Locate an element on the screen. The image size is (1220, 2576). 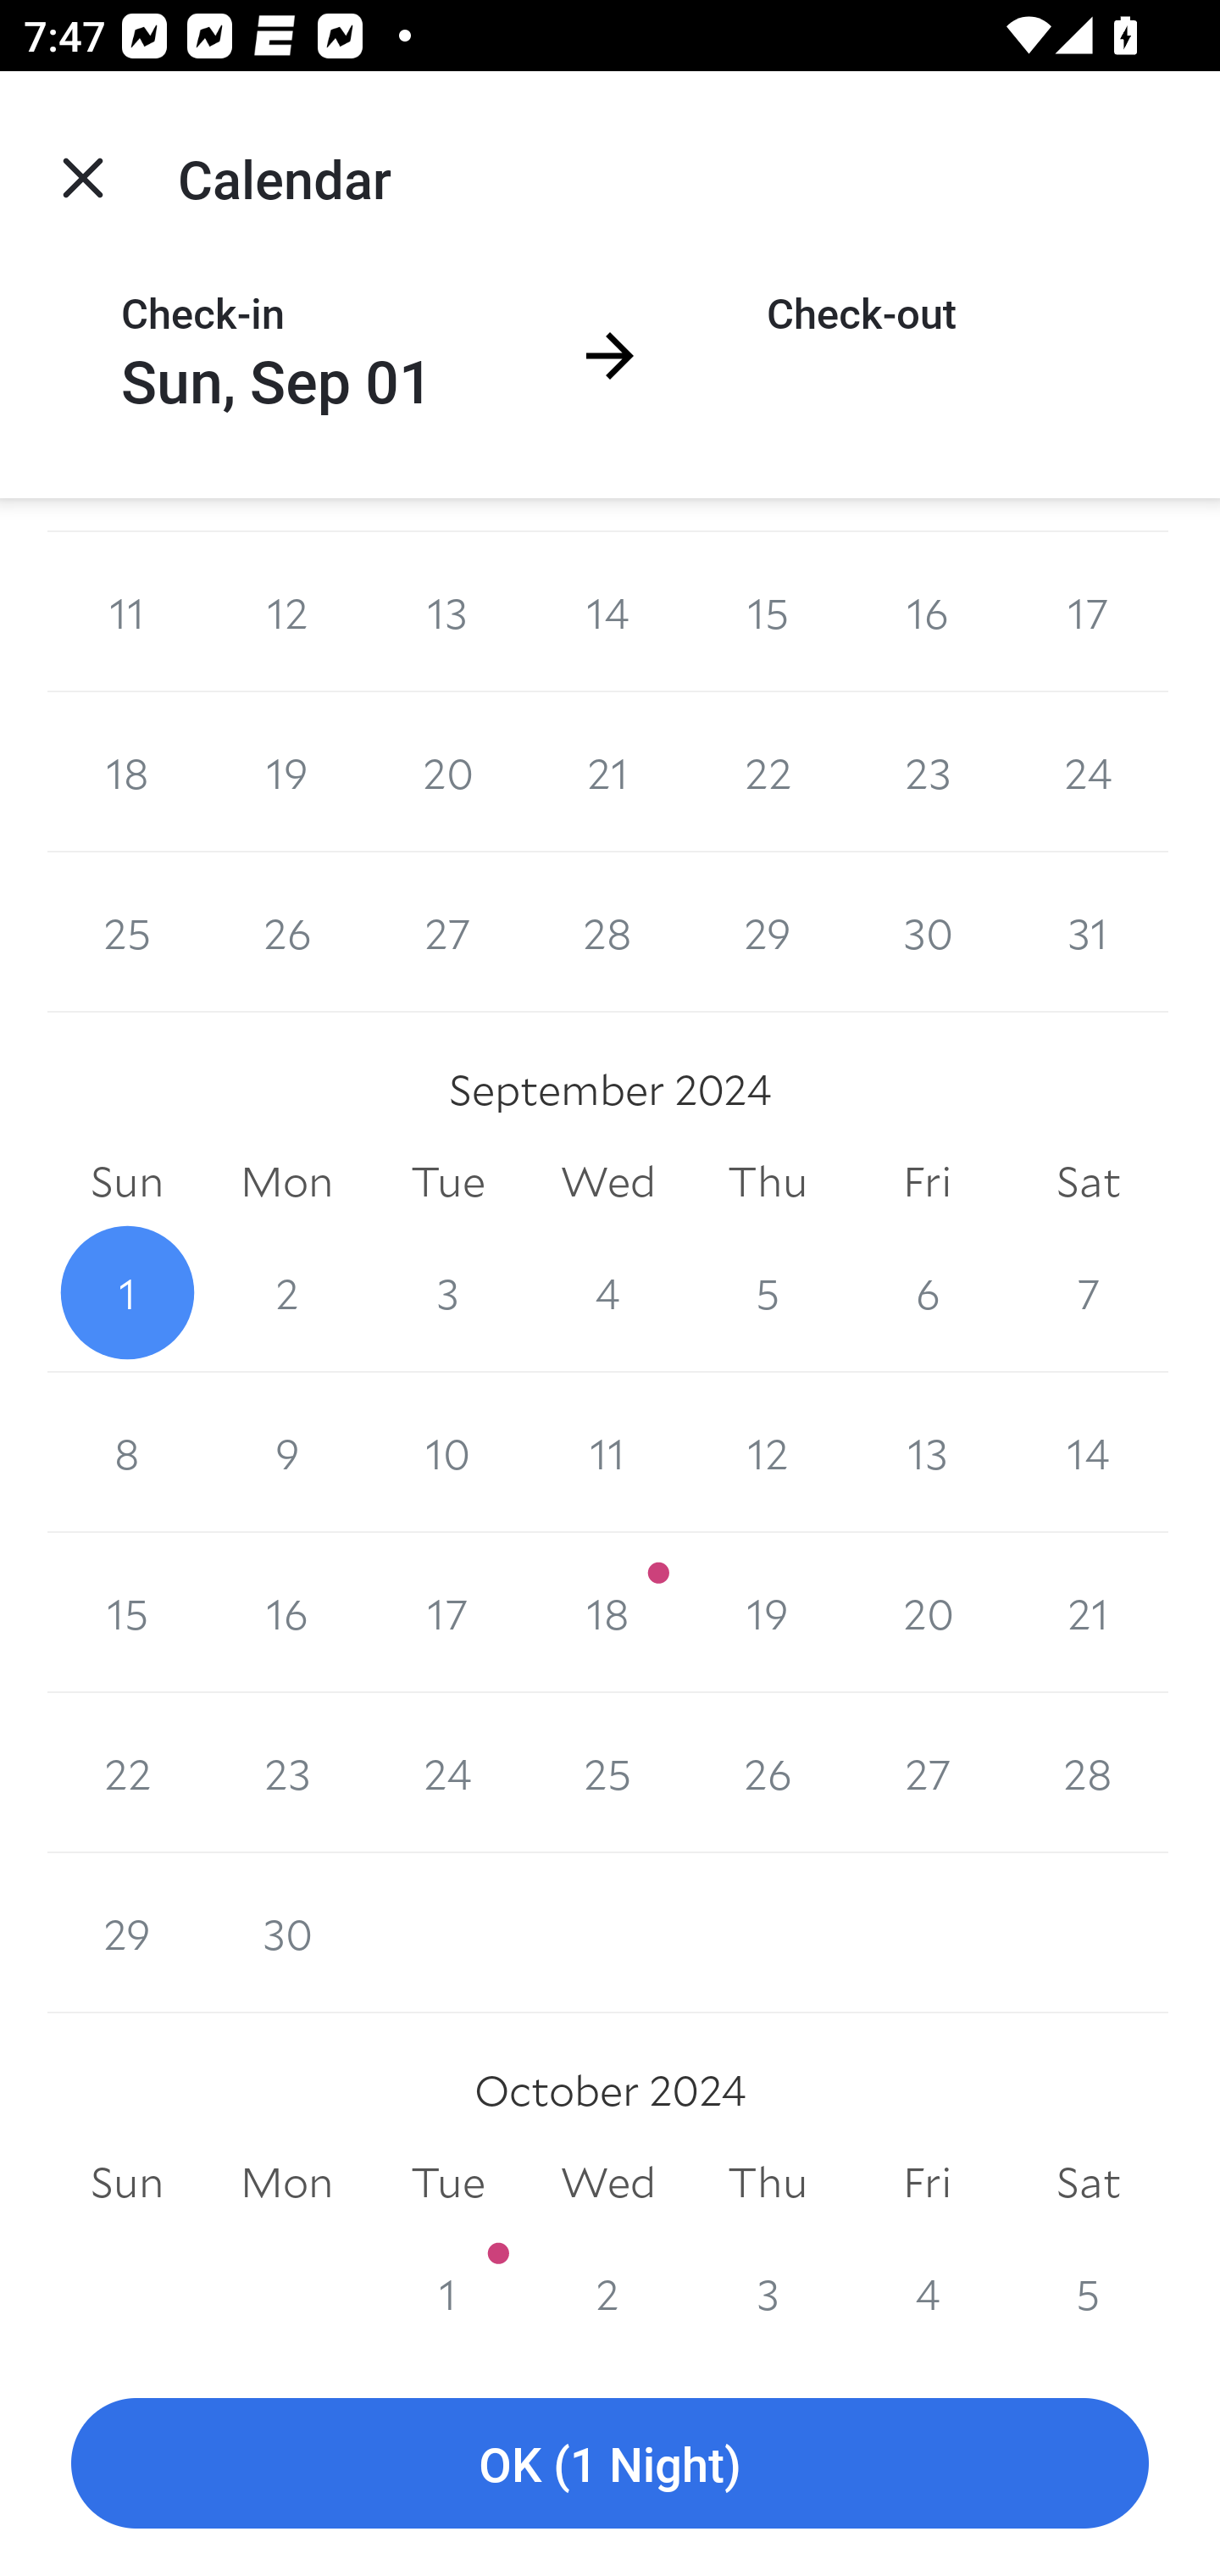
10 10 September 2024 is located at coordinates (447, 1452).